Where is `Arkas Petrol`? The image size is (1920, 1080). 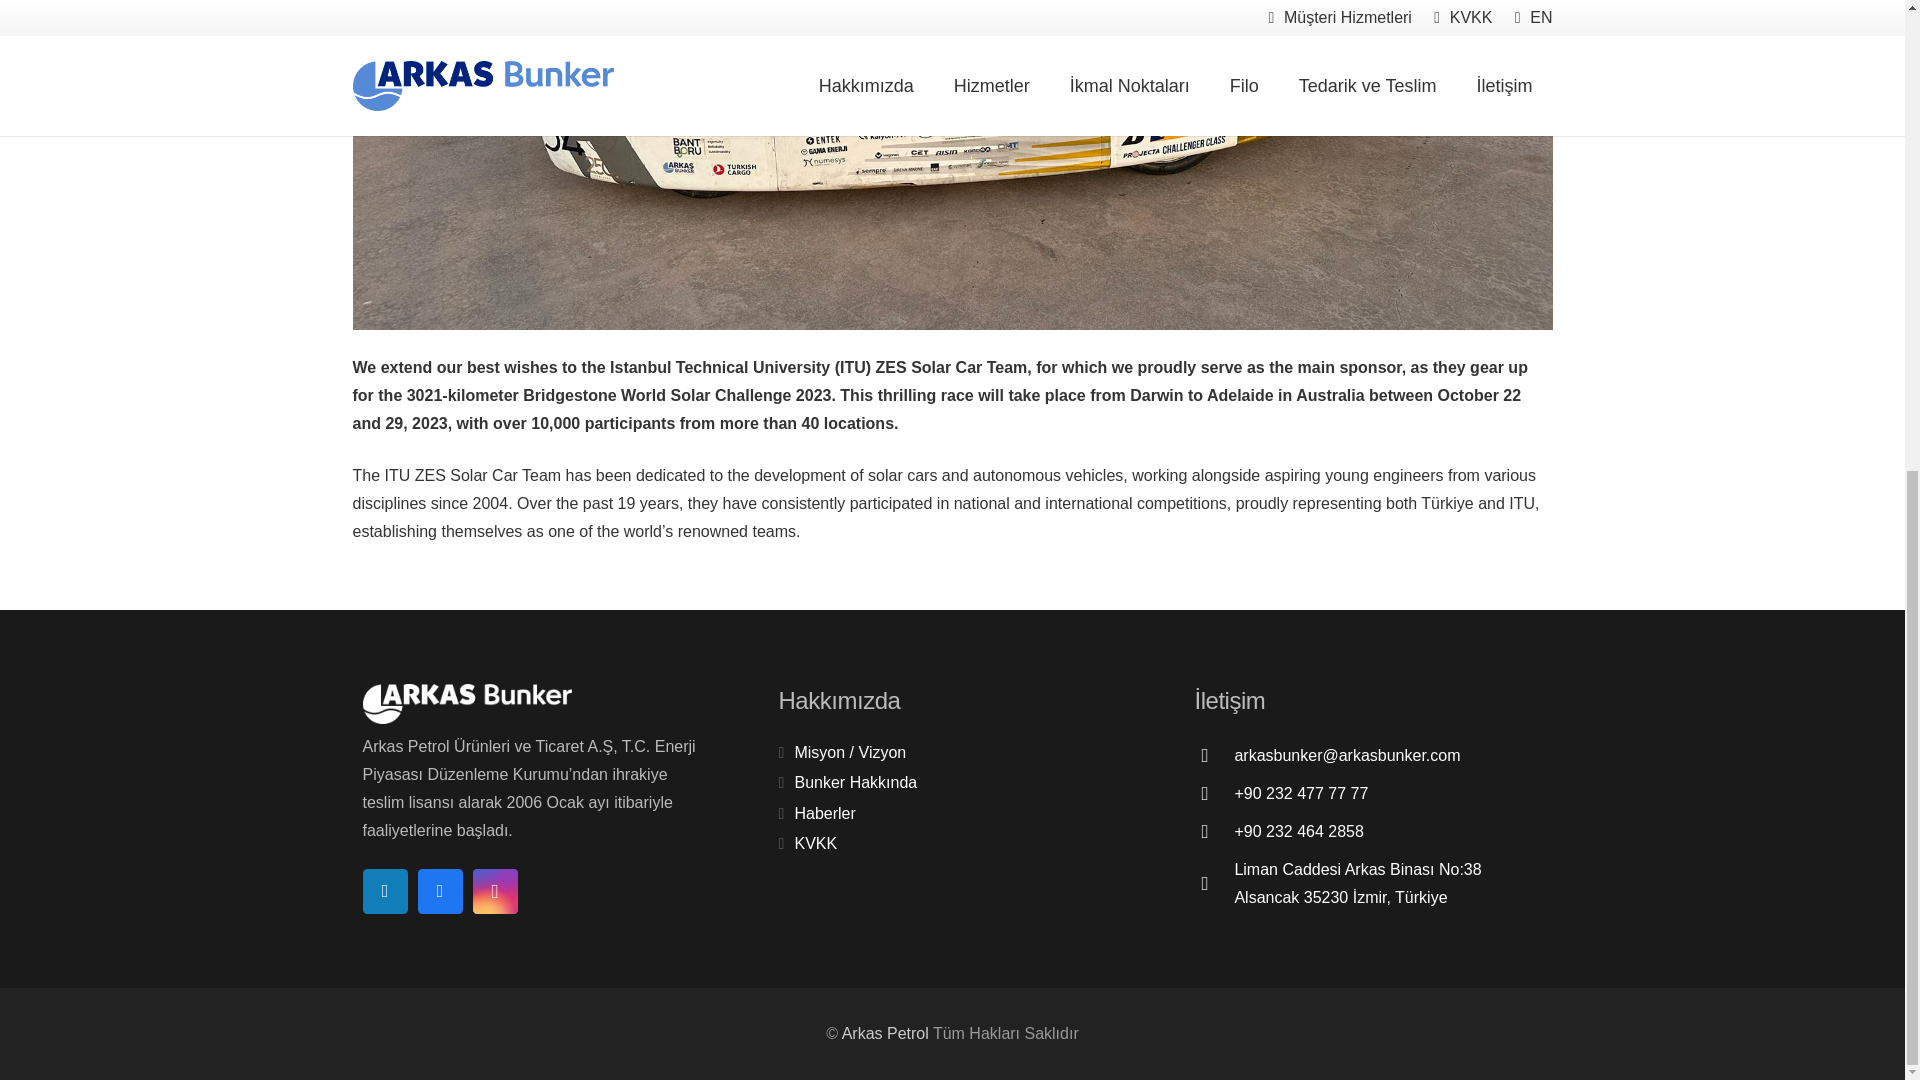
Arkas Petrol is located at coordinates (886, 1033).